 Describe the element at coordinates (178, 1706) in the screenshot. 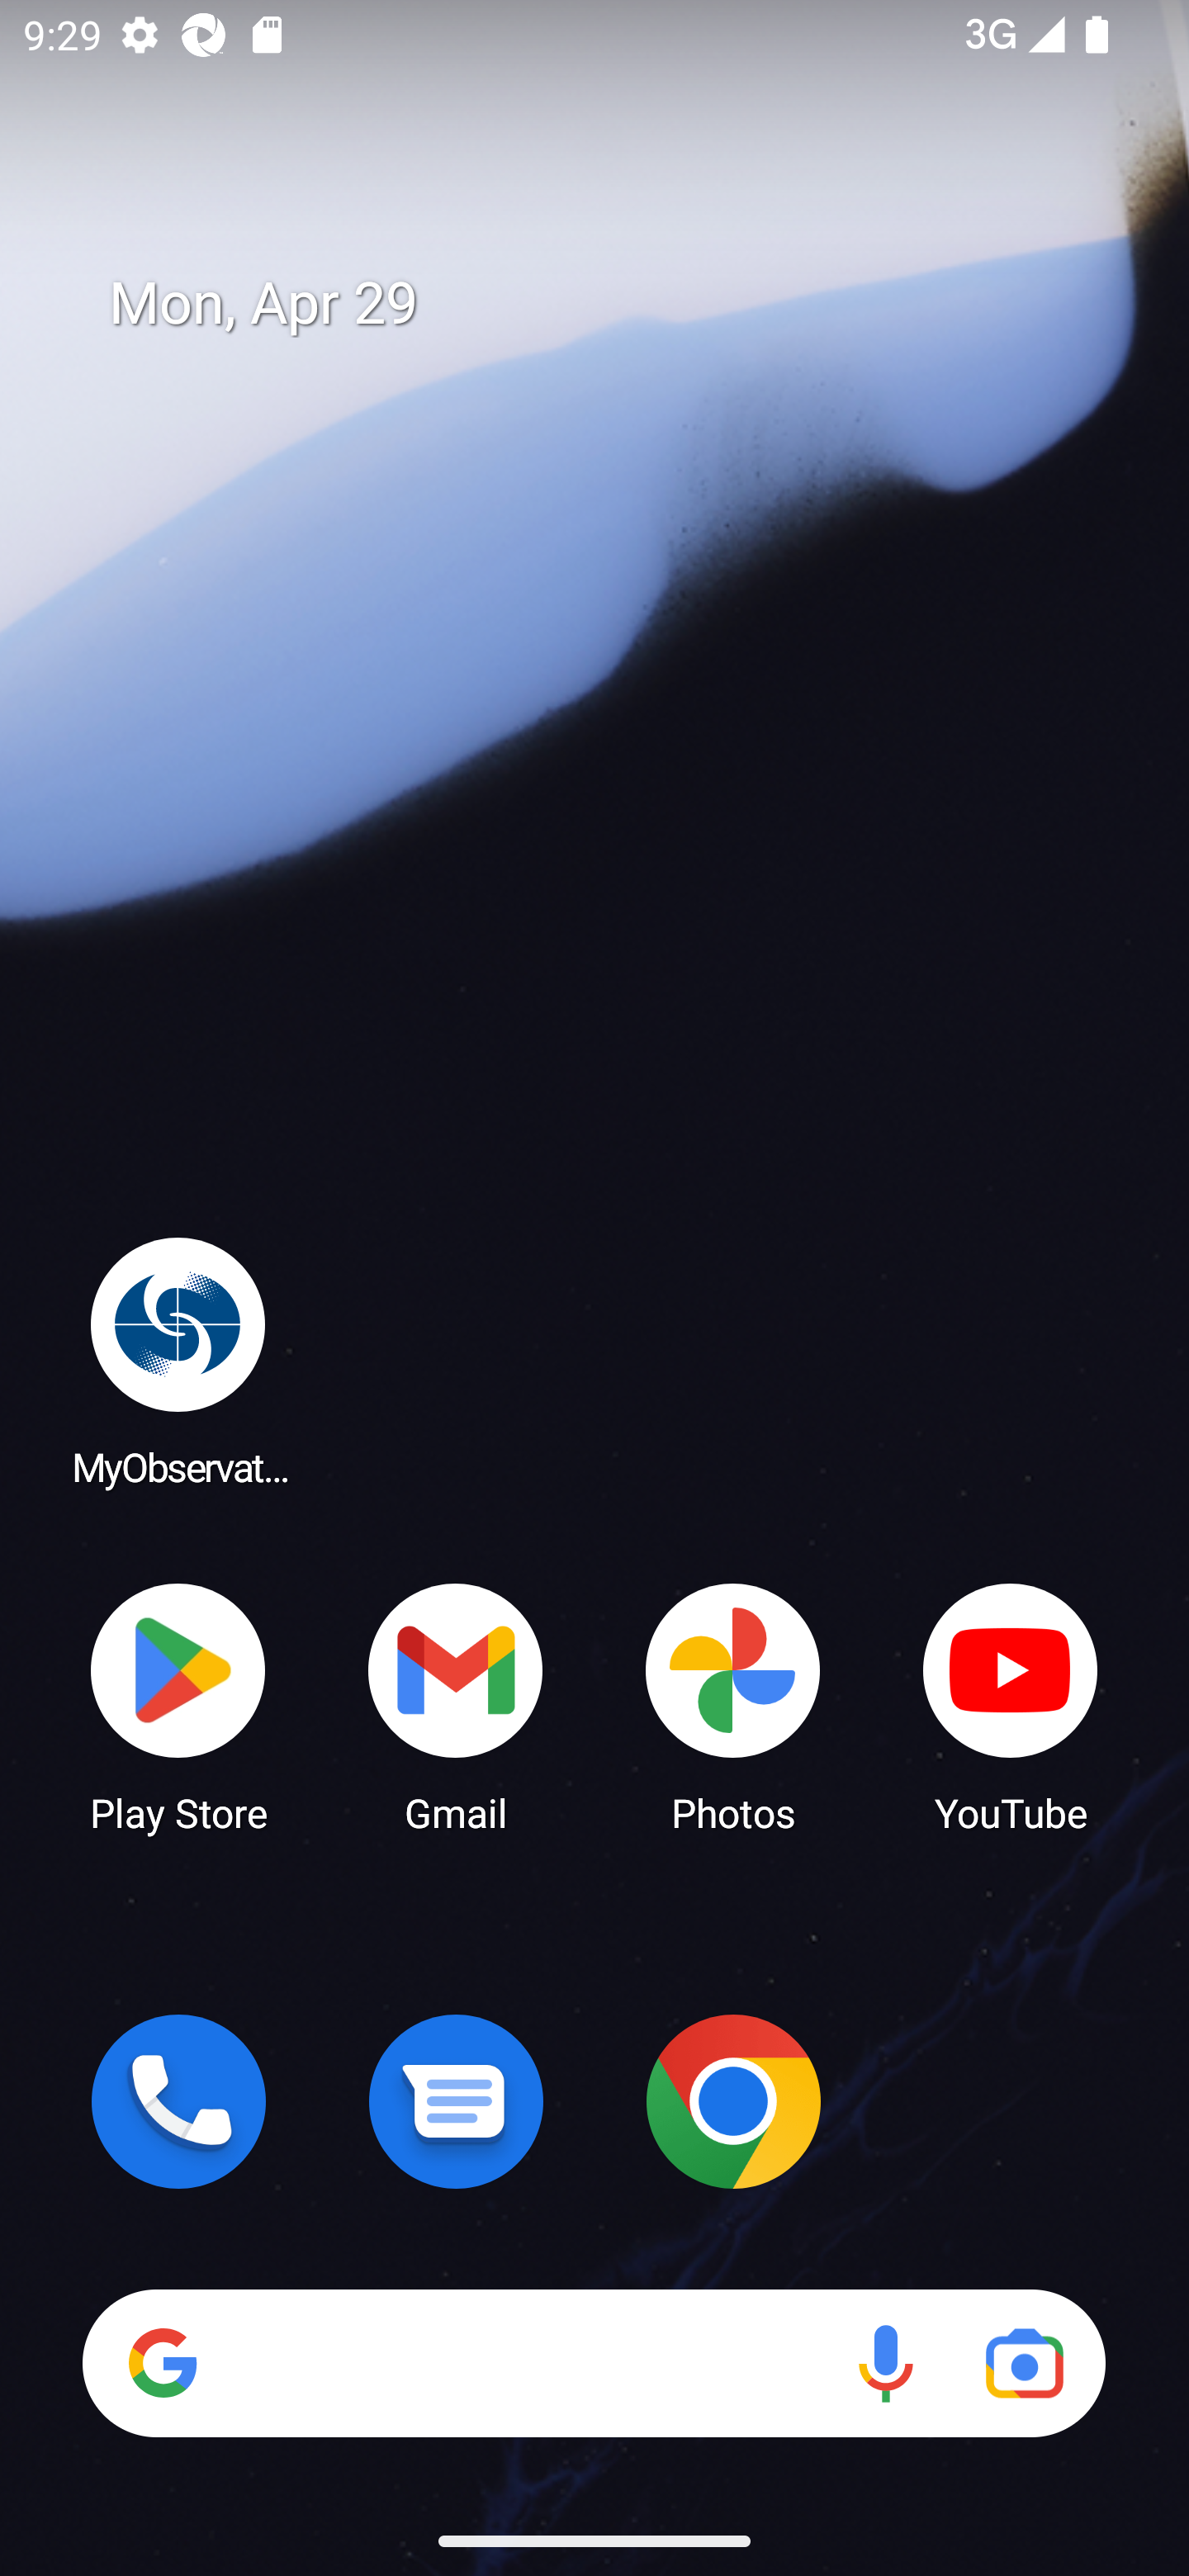

I see `Play Store` at that location.